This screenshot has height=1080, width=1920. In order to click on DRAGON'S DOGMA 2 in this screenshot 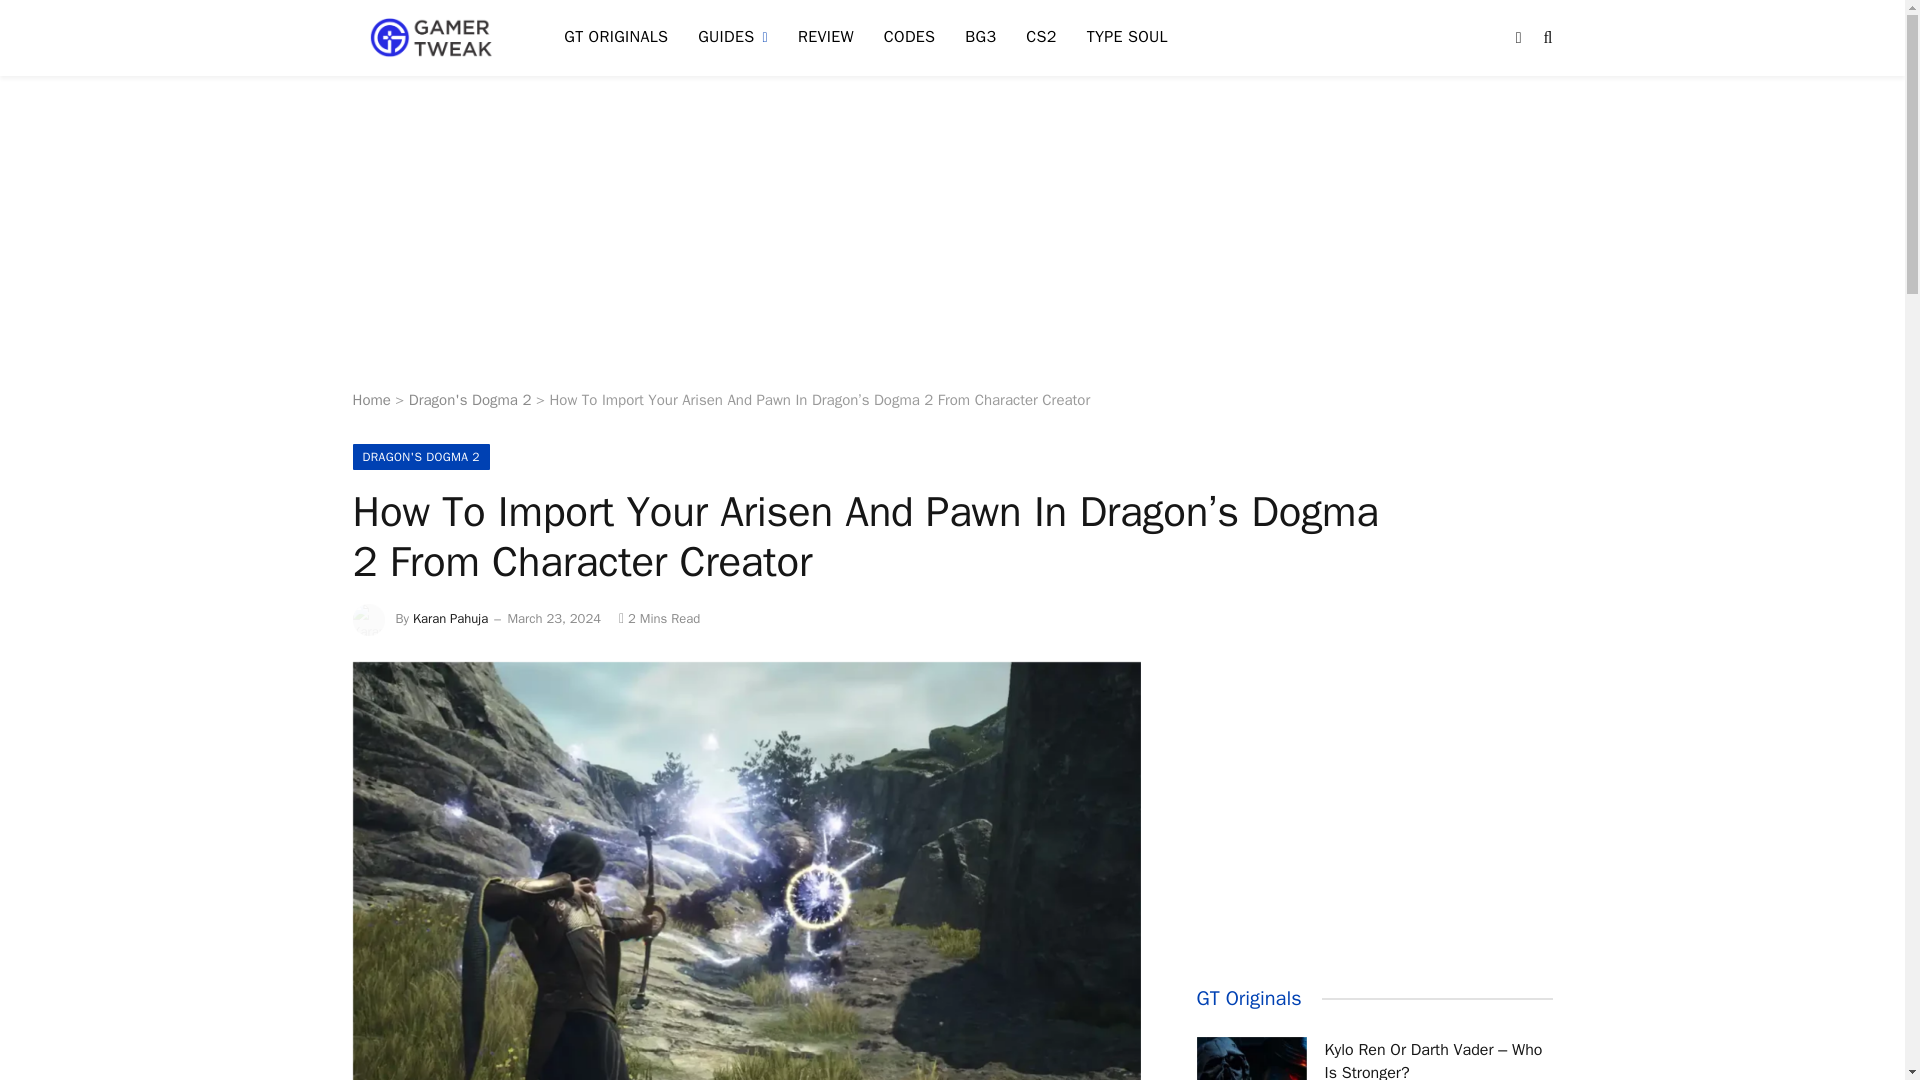, I will do `click(420, 456)`.